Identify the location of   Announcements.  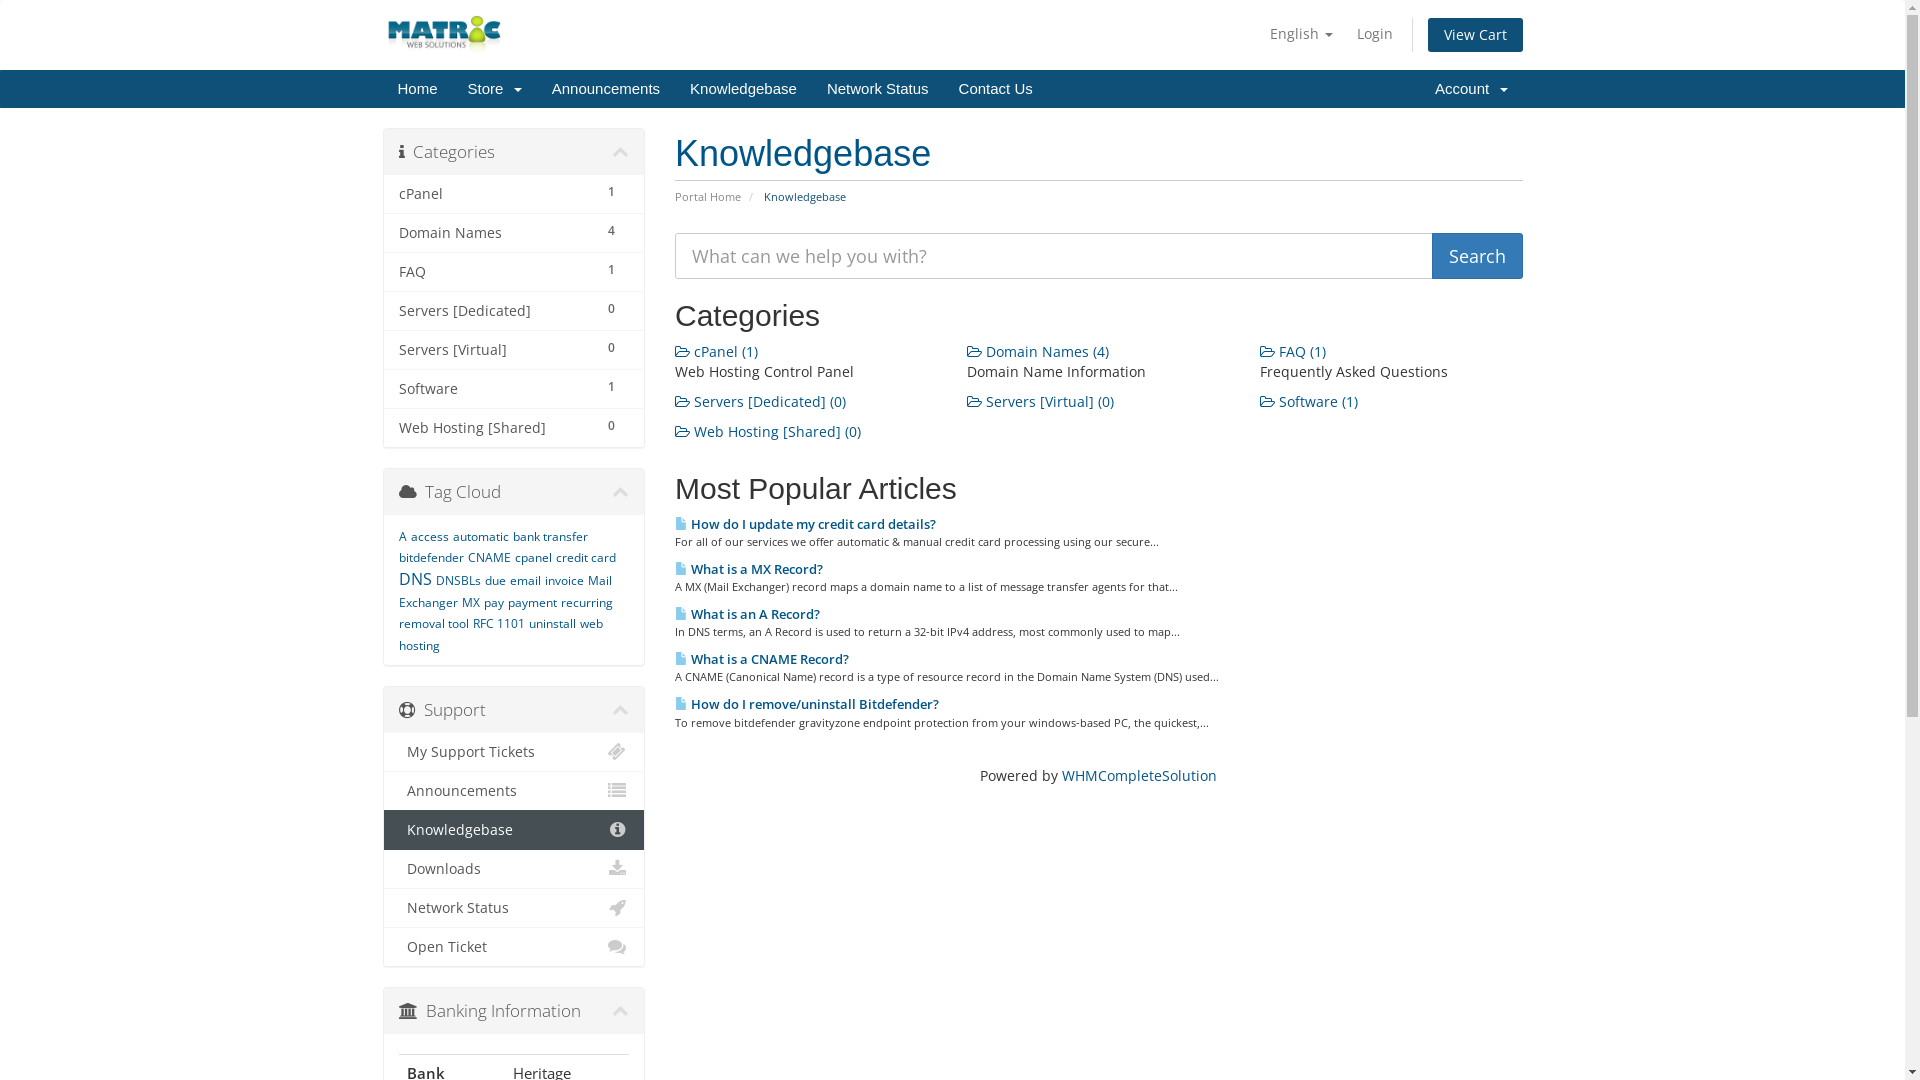
(514, 791).